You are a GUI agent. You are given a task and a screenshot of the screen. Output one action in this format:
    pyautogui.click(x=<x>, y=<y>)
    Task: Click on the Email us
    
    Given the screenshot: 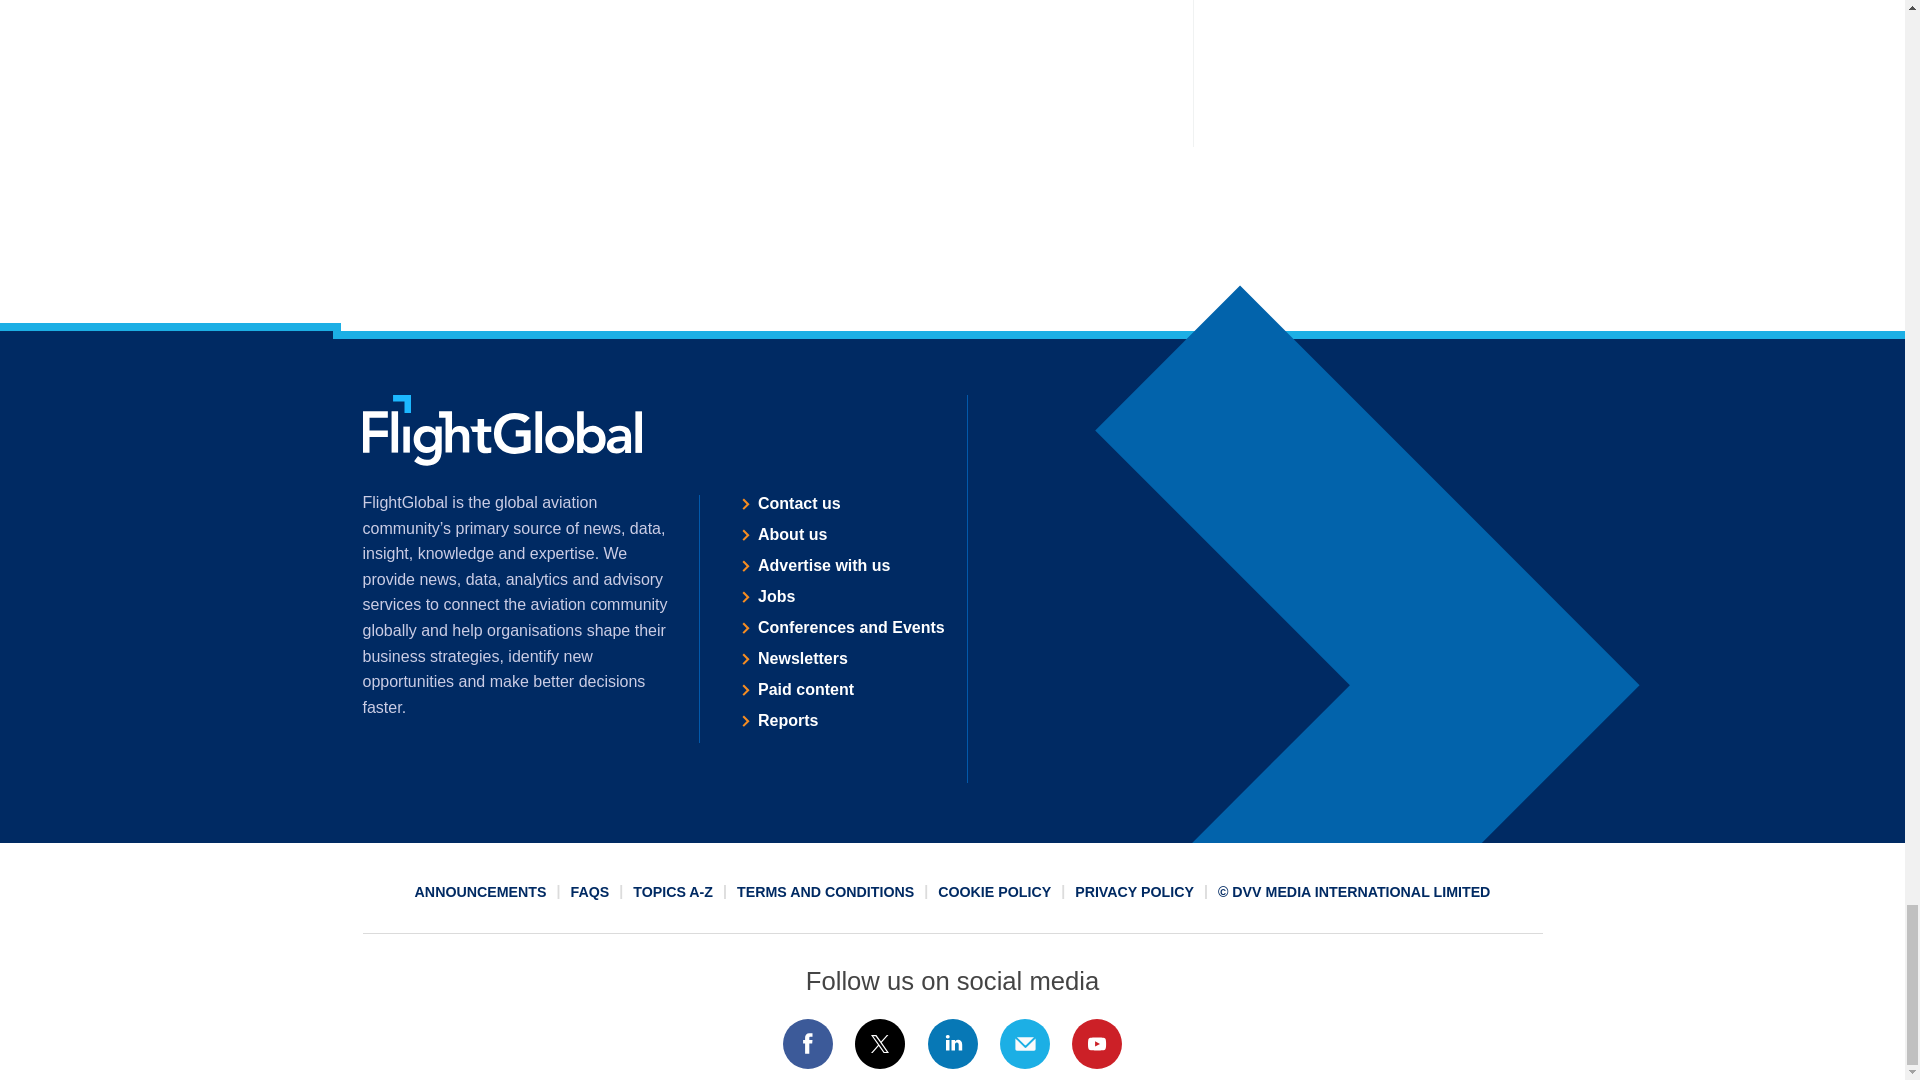 What is the action you would take?
    pyautogui.click(x=1024, y=1044)
    